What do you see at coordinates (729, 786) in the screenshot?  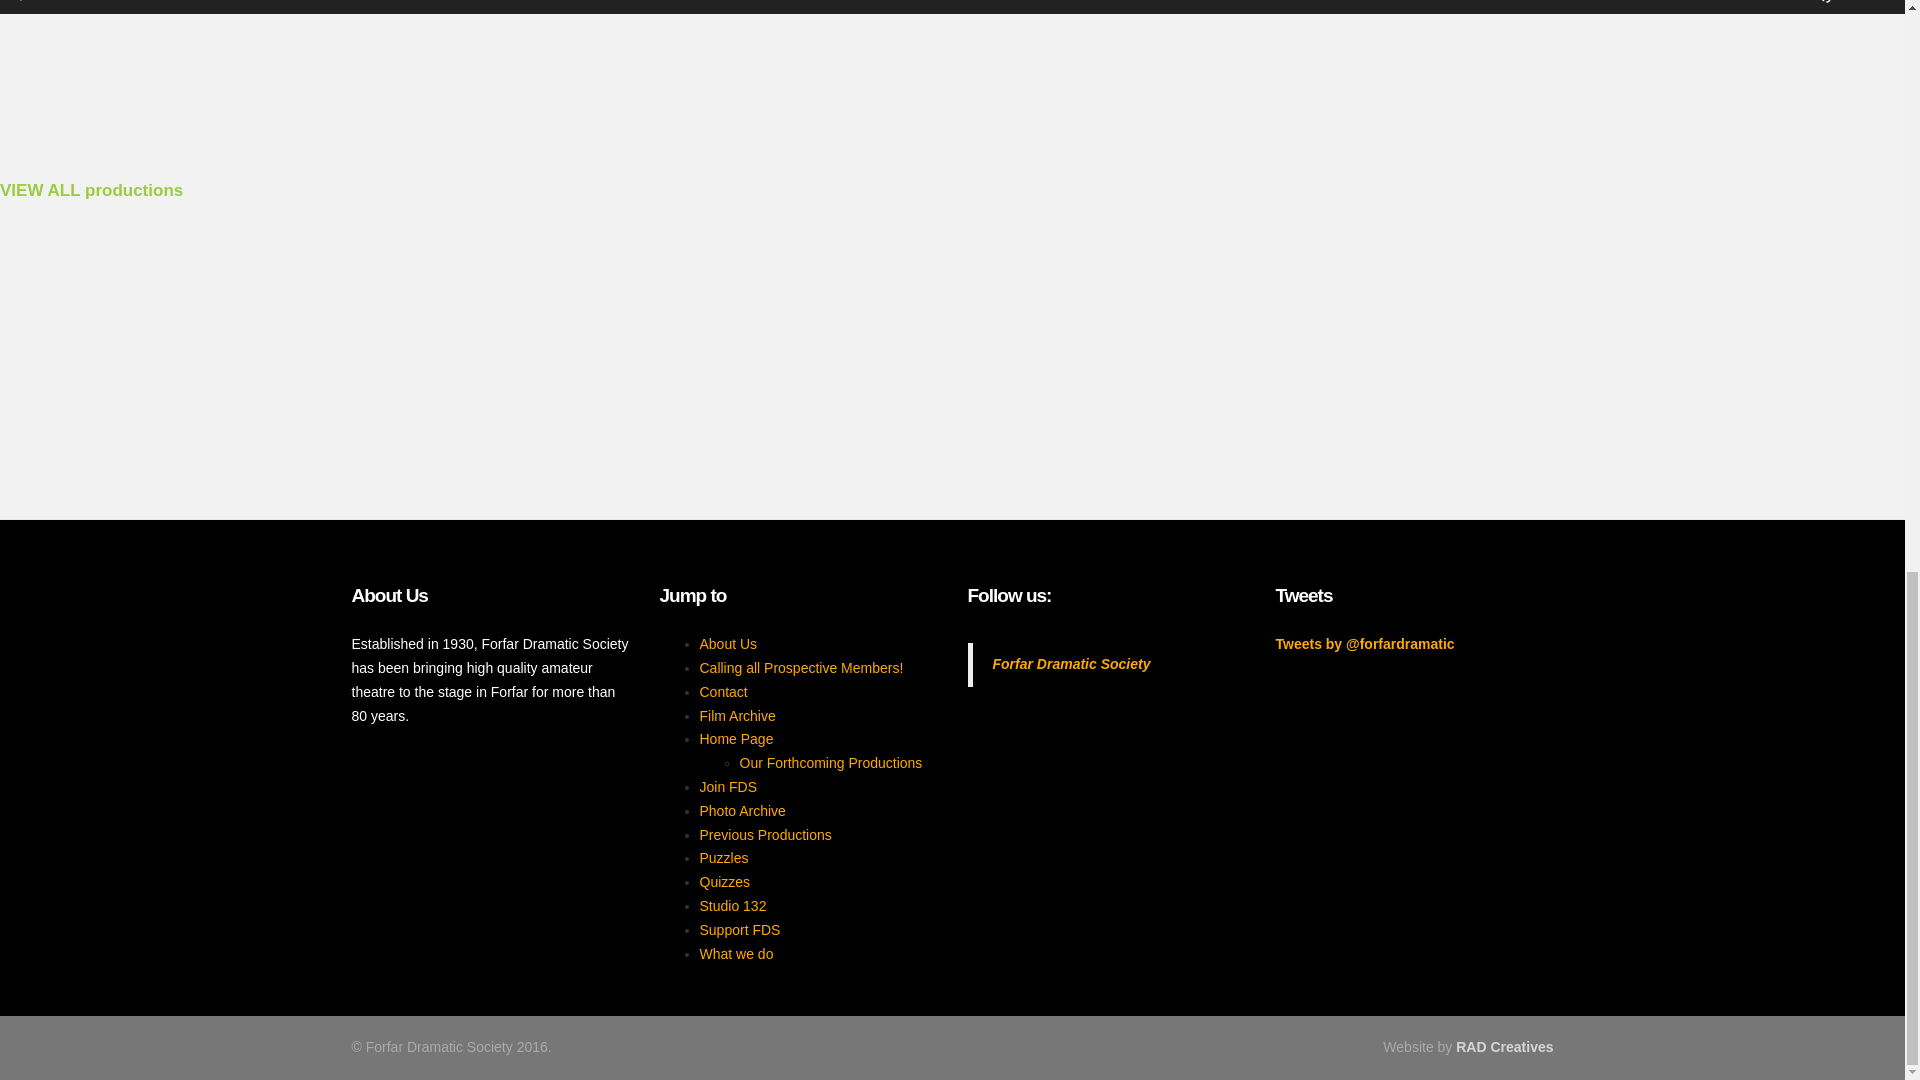 I see `Join FDS` at bounding box center [729, 786].